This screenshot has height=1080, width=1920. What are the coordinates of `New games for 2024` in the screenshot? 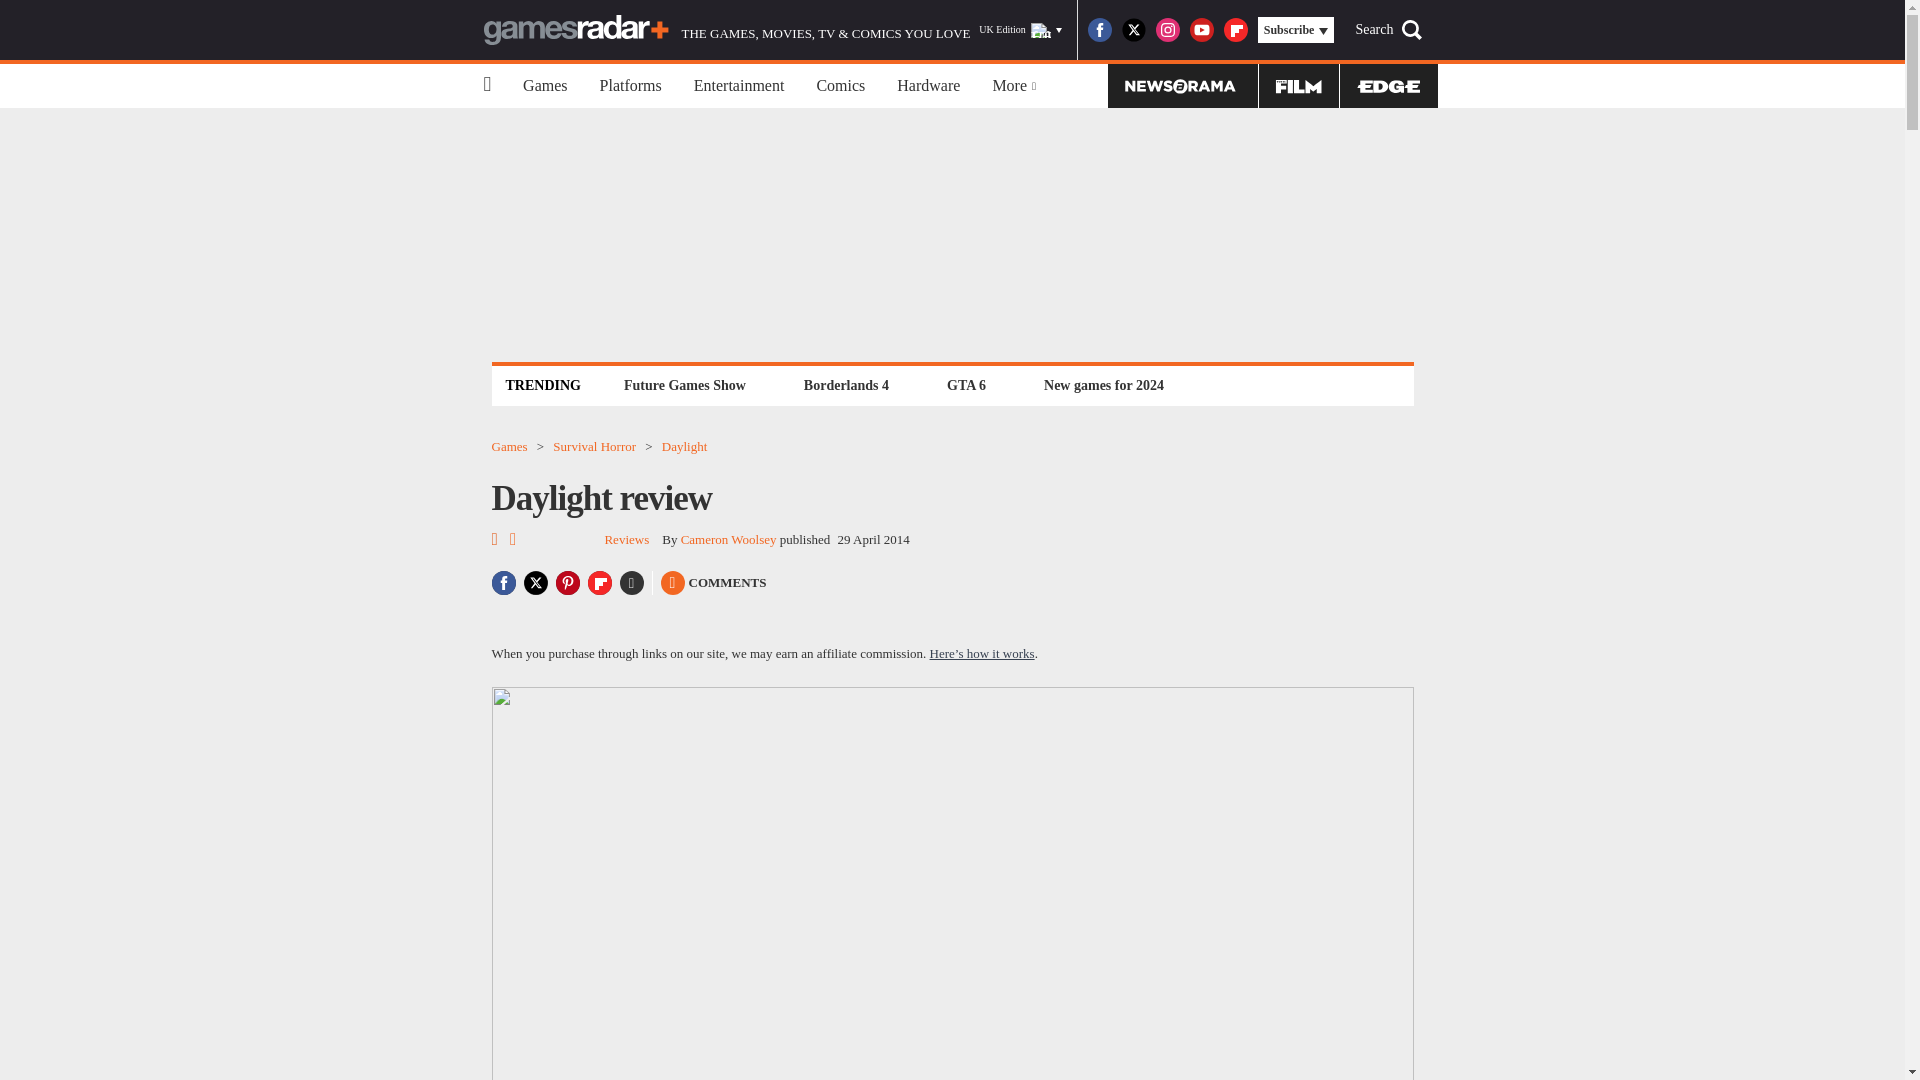 It's located at (1104, 385).